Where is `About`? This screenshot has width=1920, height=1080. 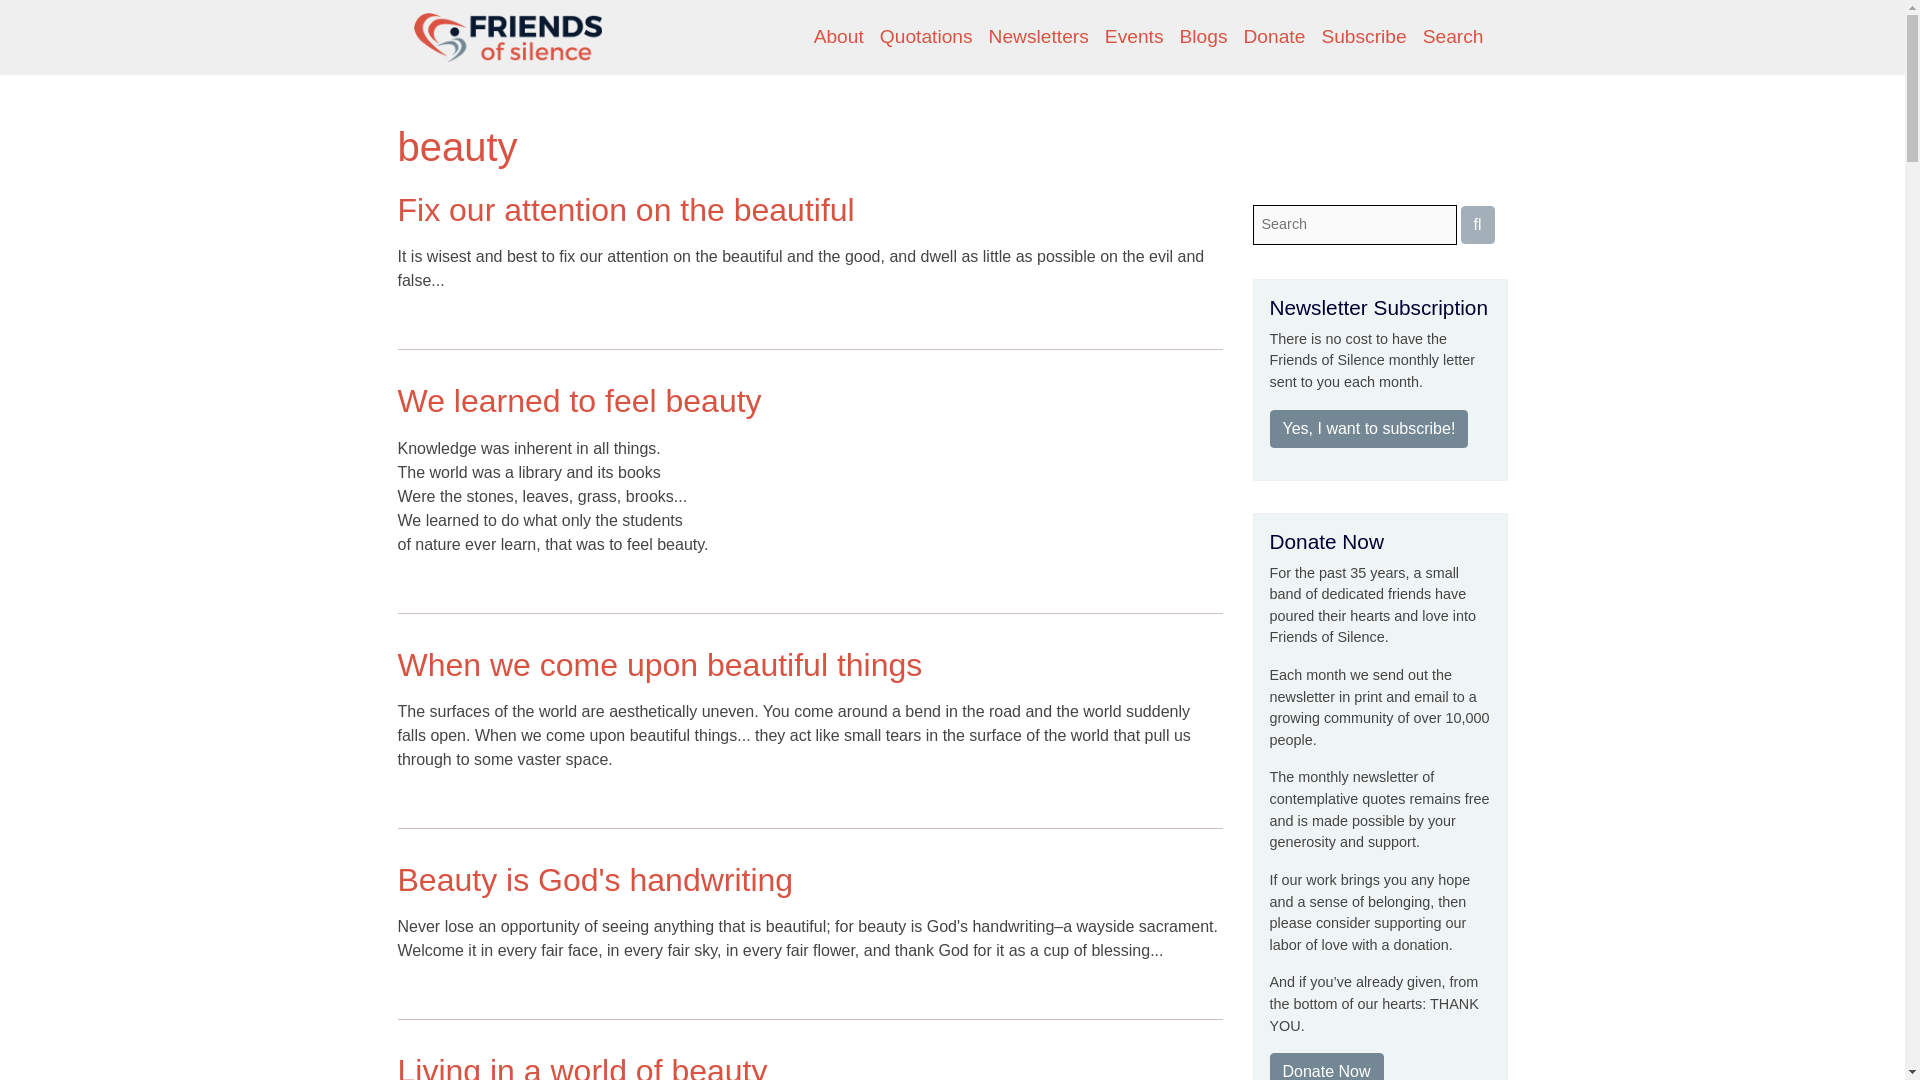
About is located at coordinates (838, 38).